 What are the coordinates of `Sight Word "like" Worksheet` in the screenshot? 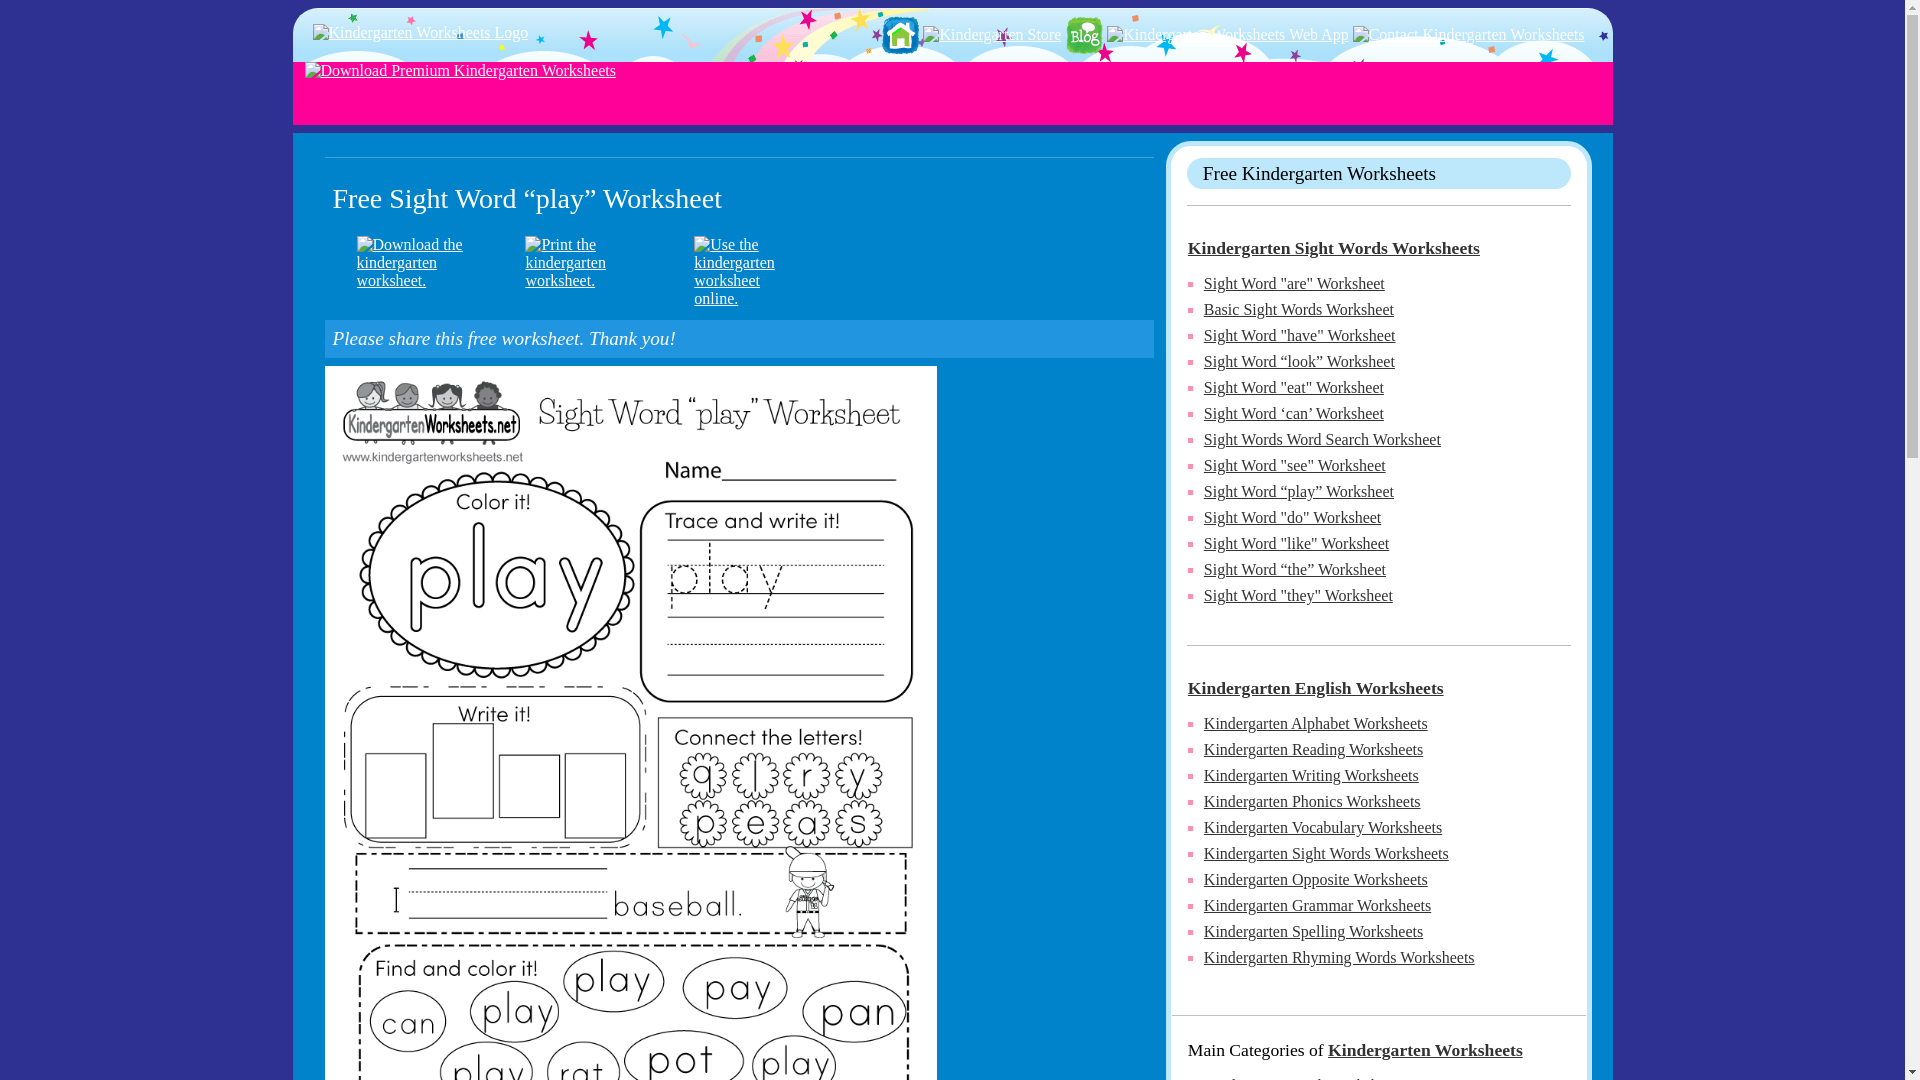 It's located at (1296, 542).